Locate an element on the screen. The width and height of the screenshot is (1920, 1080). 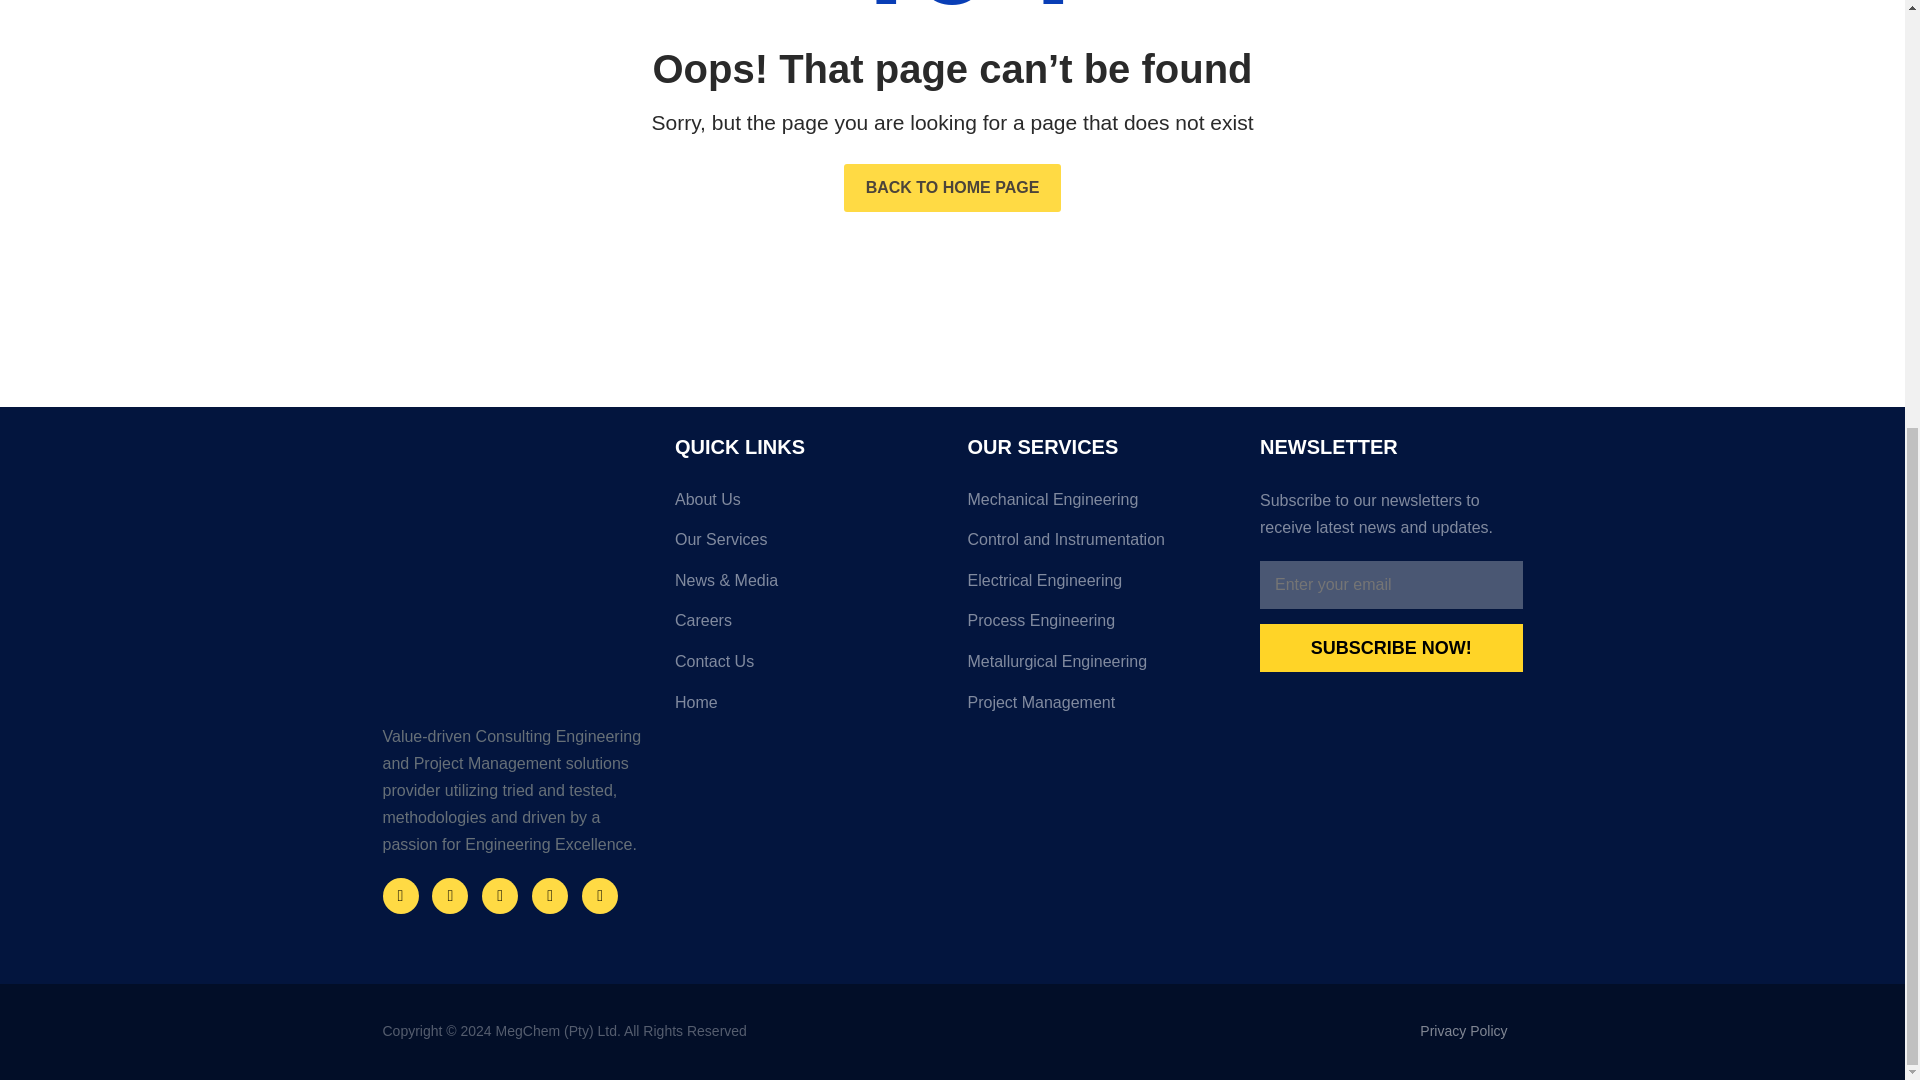
Home is located at coordinates (806, 710).